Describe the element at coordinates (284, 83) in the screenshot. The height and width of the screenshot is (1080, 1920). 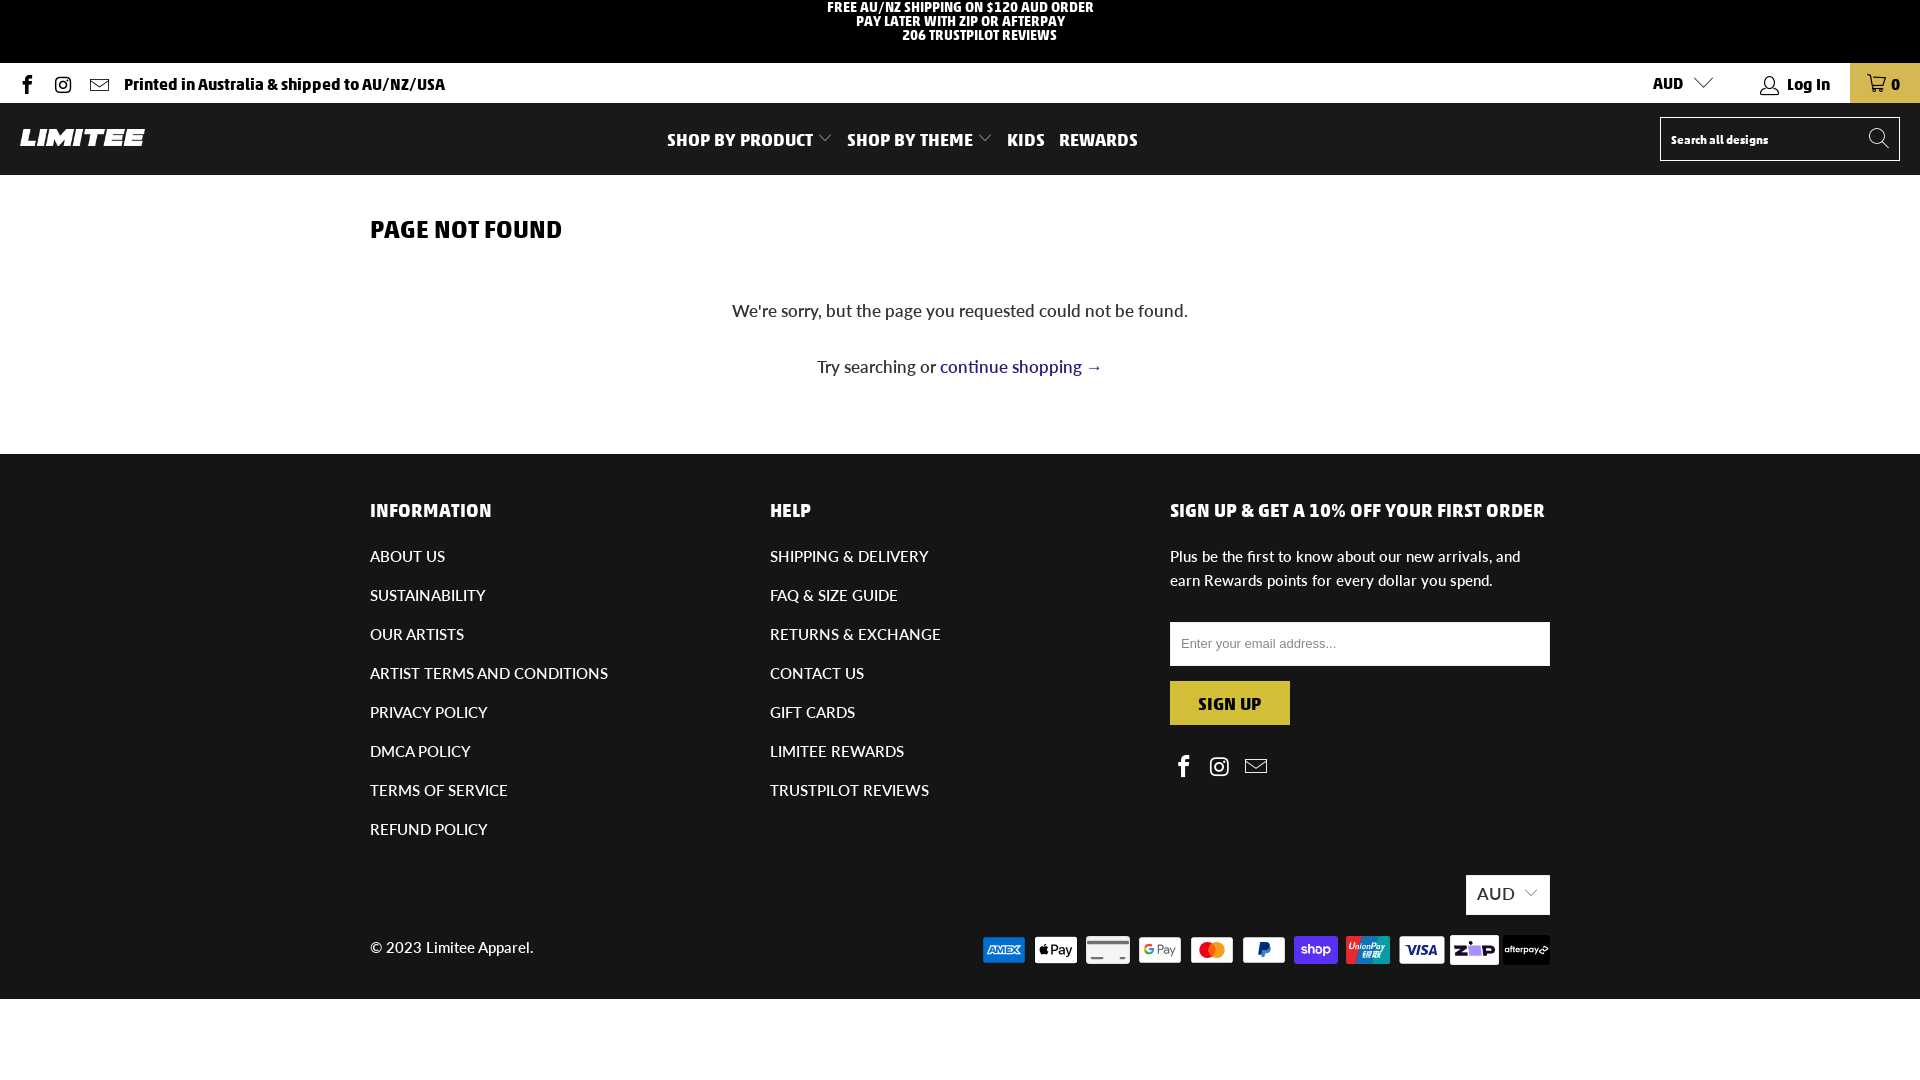
I see `Printed in Australia & shipped to AU/NZ/USA` at that location.